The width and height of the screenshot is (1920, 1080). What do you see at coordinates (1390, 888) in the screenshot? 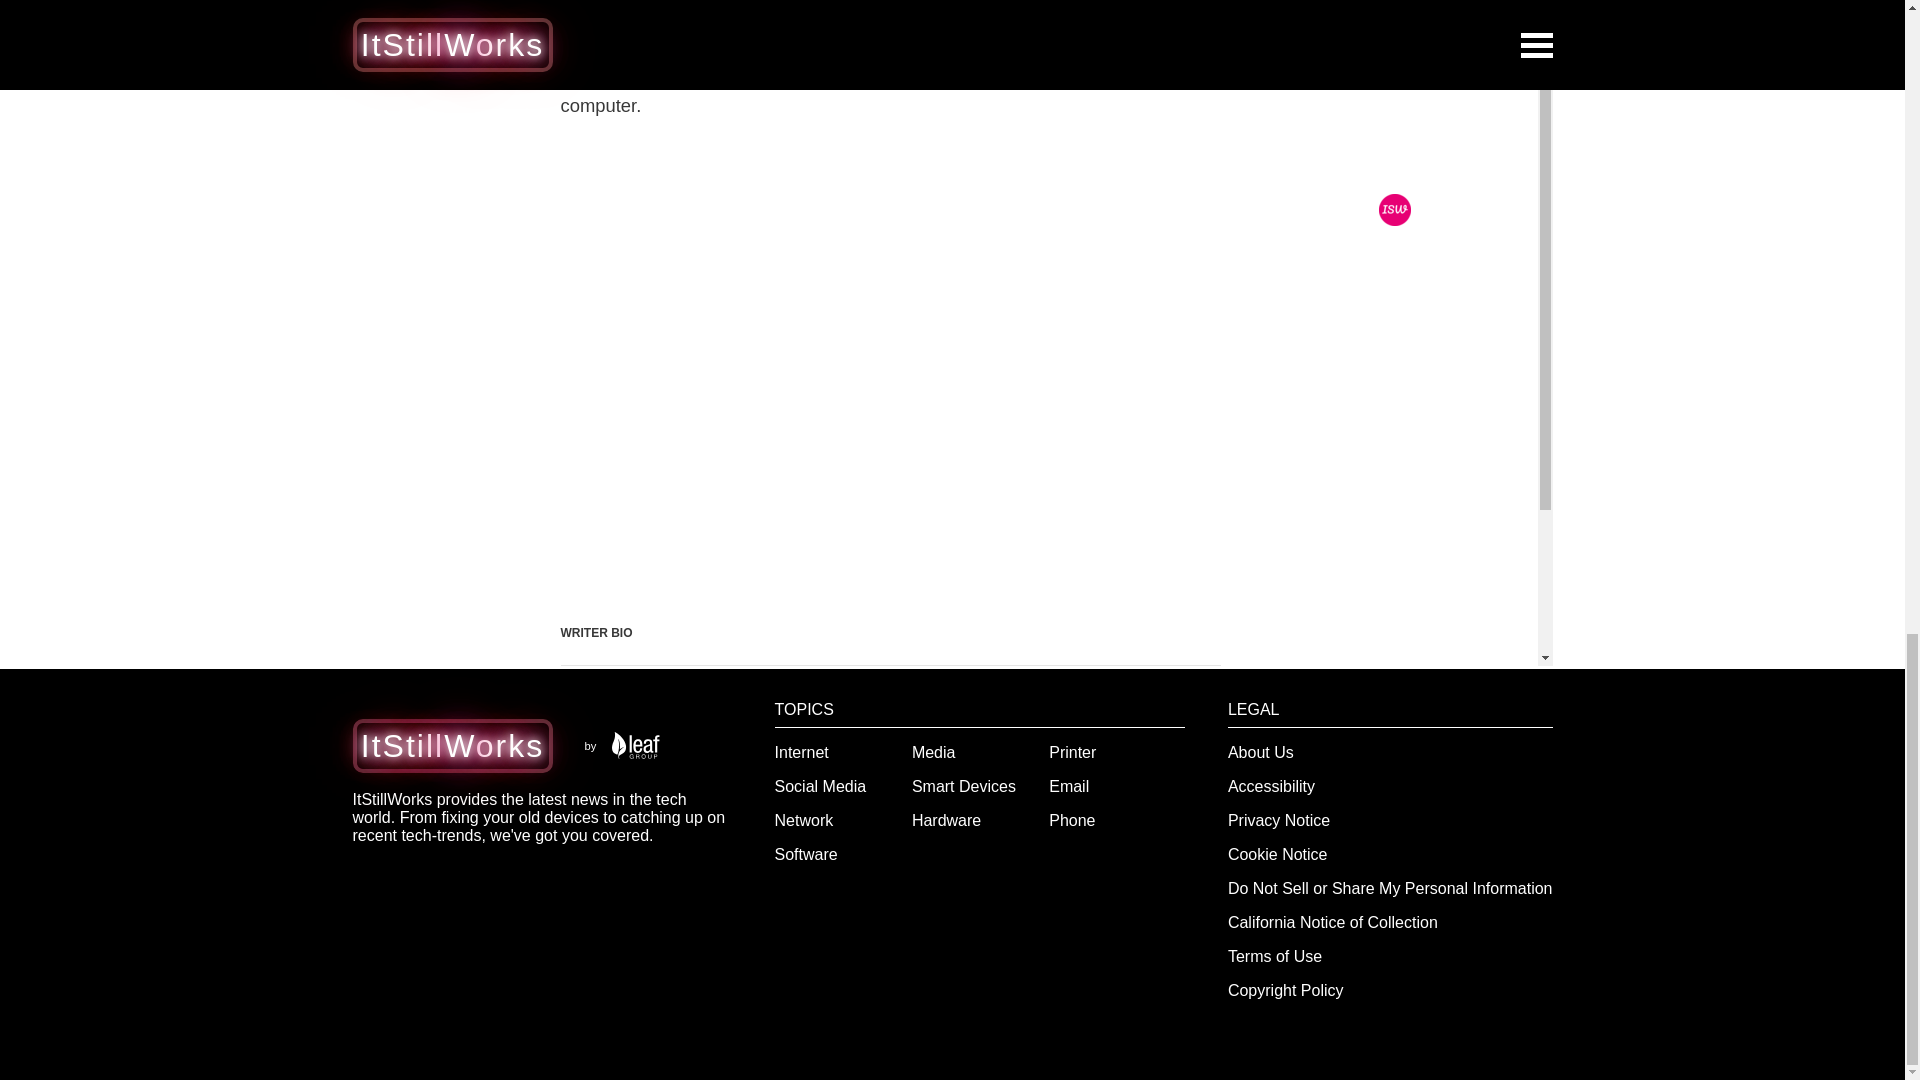
I see `Do Not Sell or Share My Personal Information` at bounding box center [1390, 888].